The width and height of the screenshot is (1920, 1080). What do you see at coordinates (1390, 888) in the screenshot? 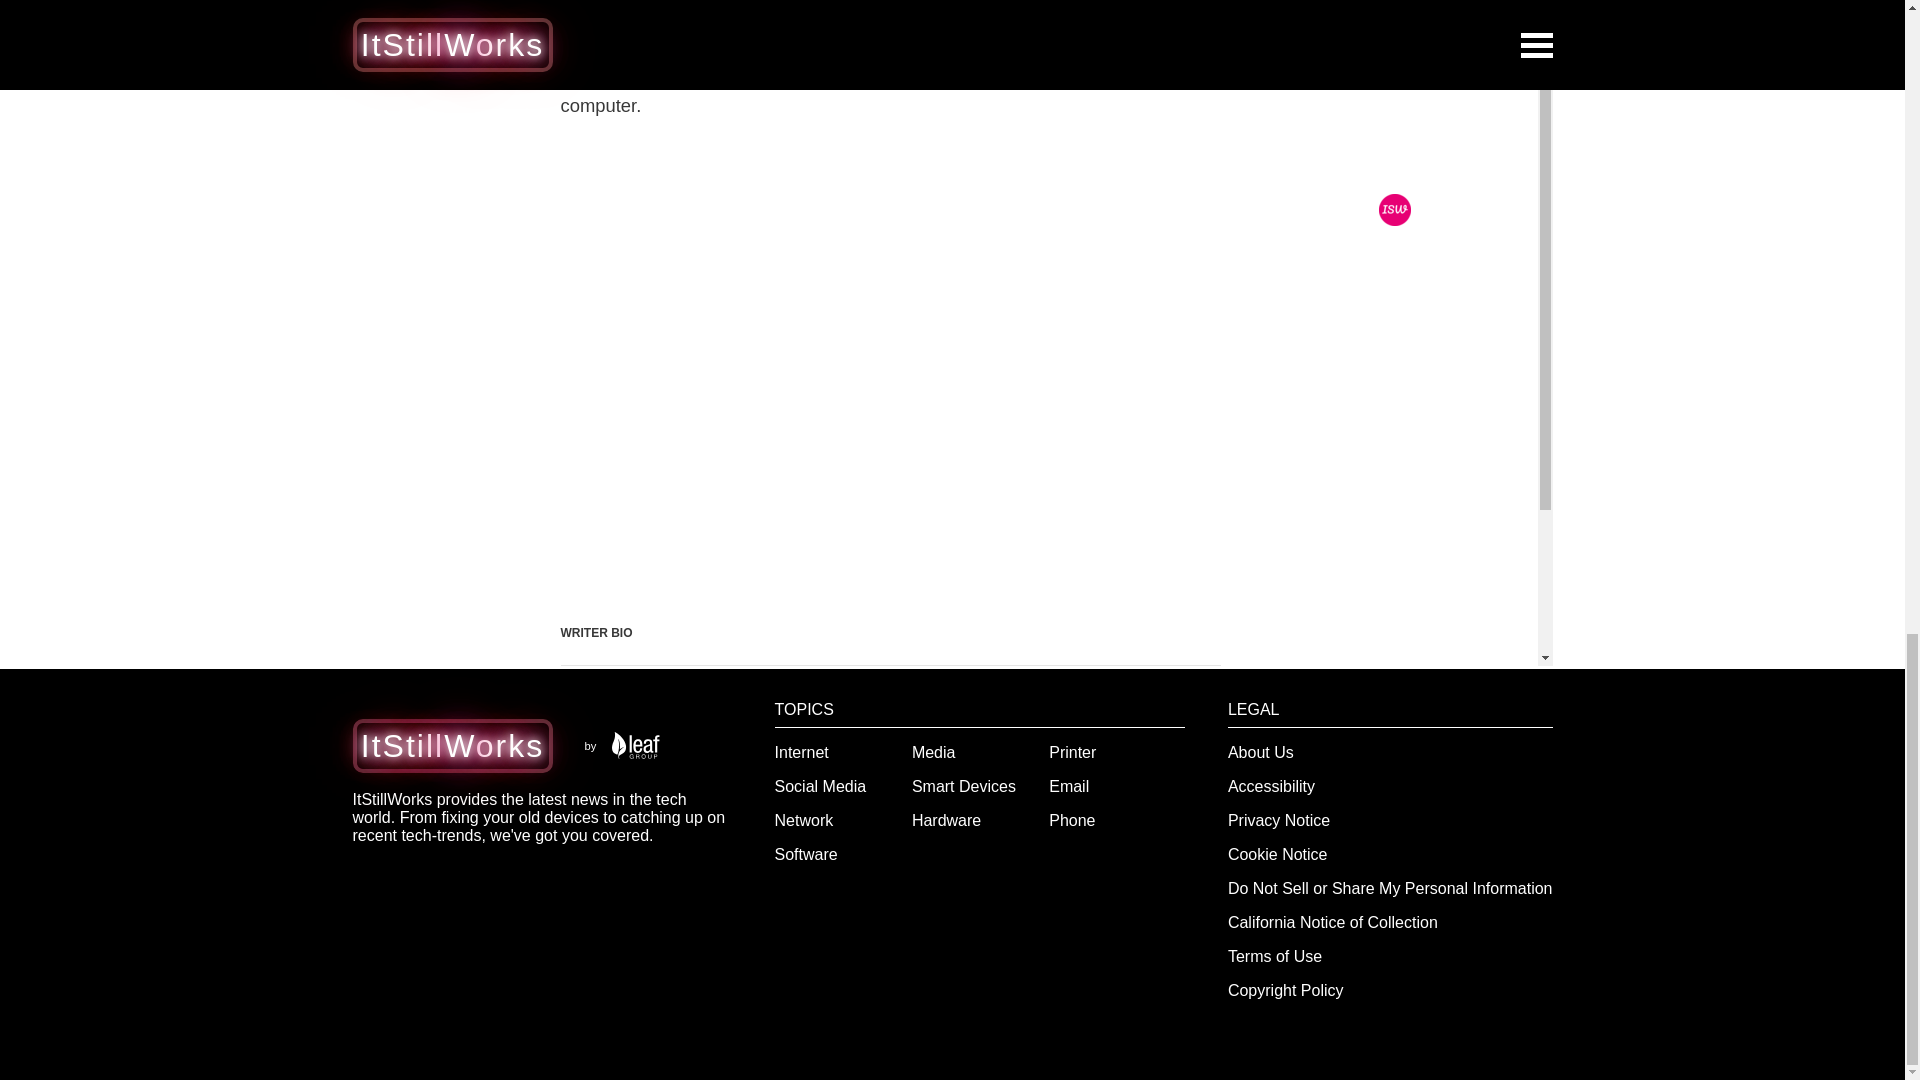
I see `Do Not Sell or Share My Personal Information` at bounding box center [1390, 888].